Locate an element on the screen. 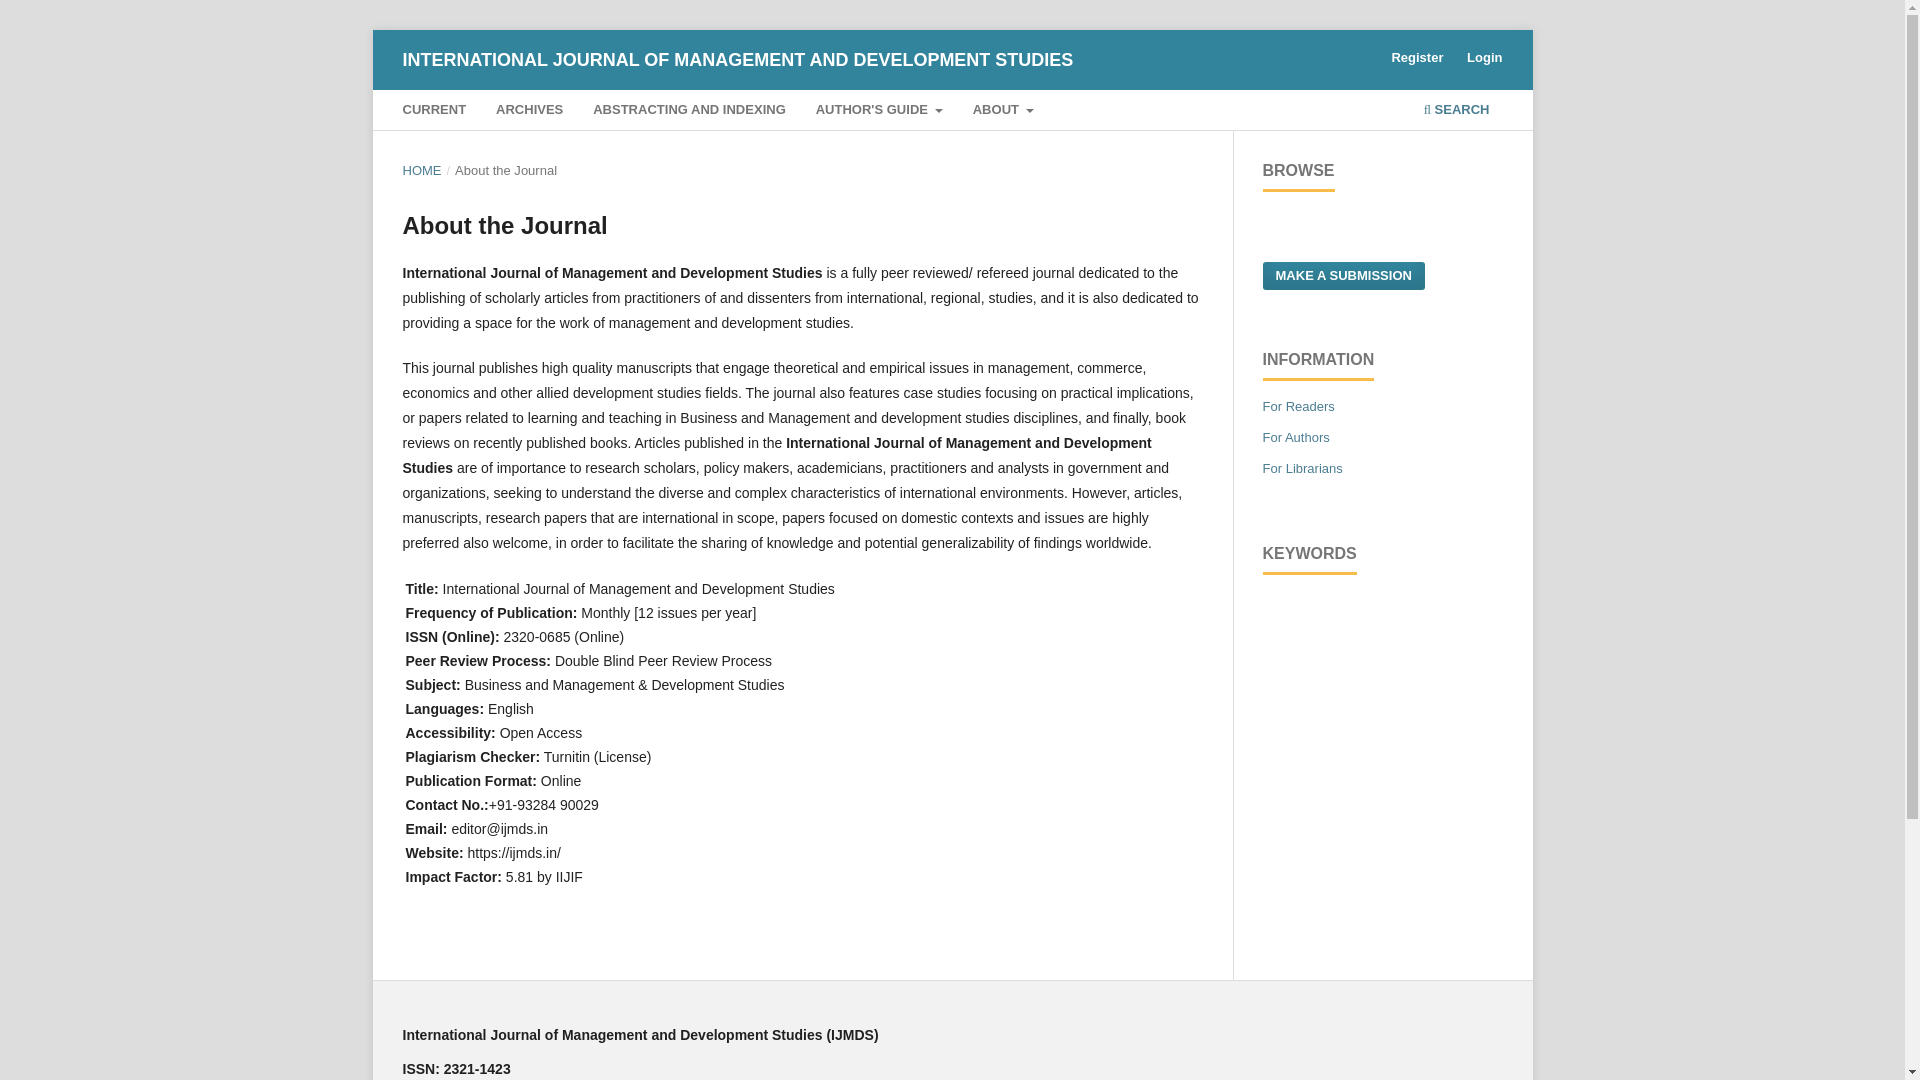  AUTHOR'S GUIDE is located at coordinates (878, 112).